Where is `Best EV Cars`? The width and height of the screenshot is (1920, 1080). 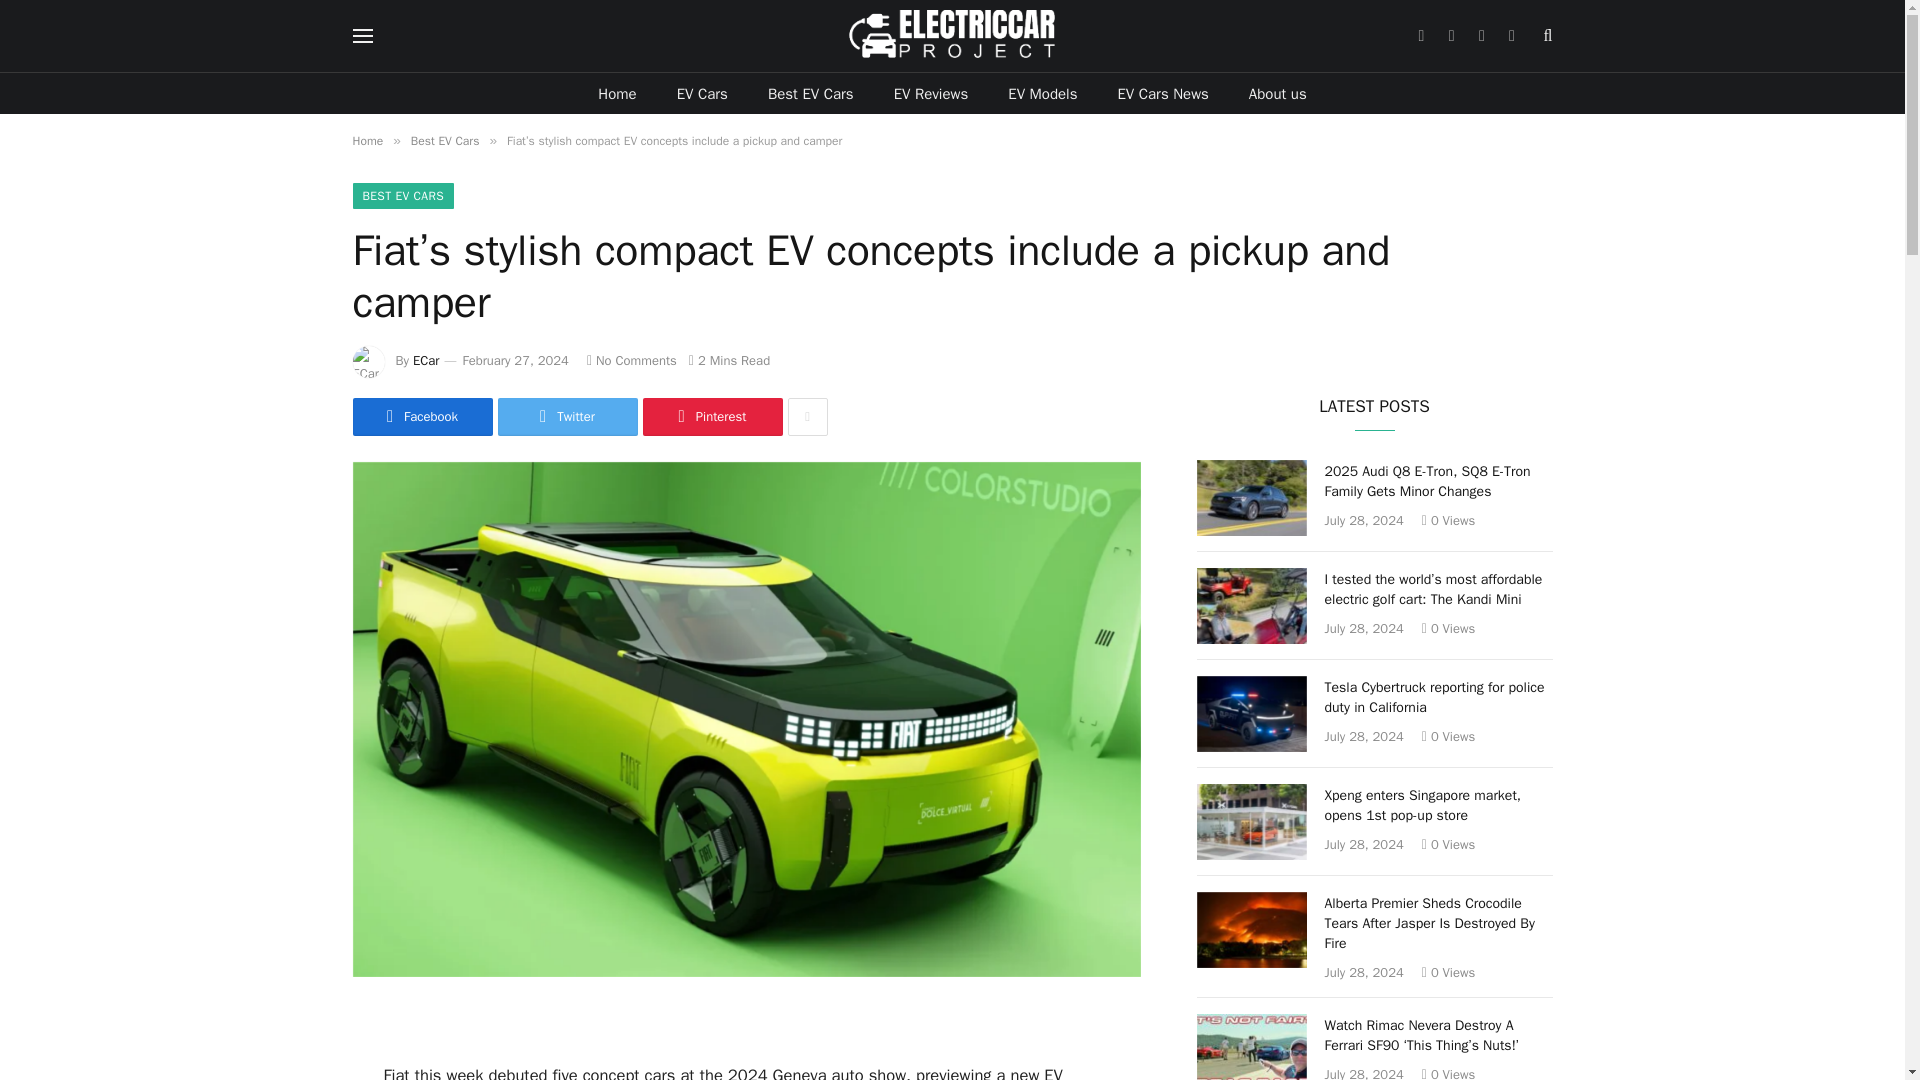
Best EV Cars is located at coordinates (810, 94).